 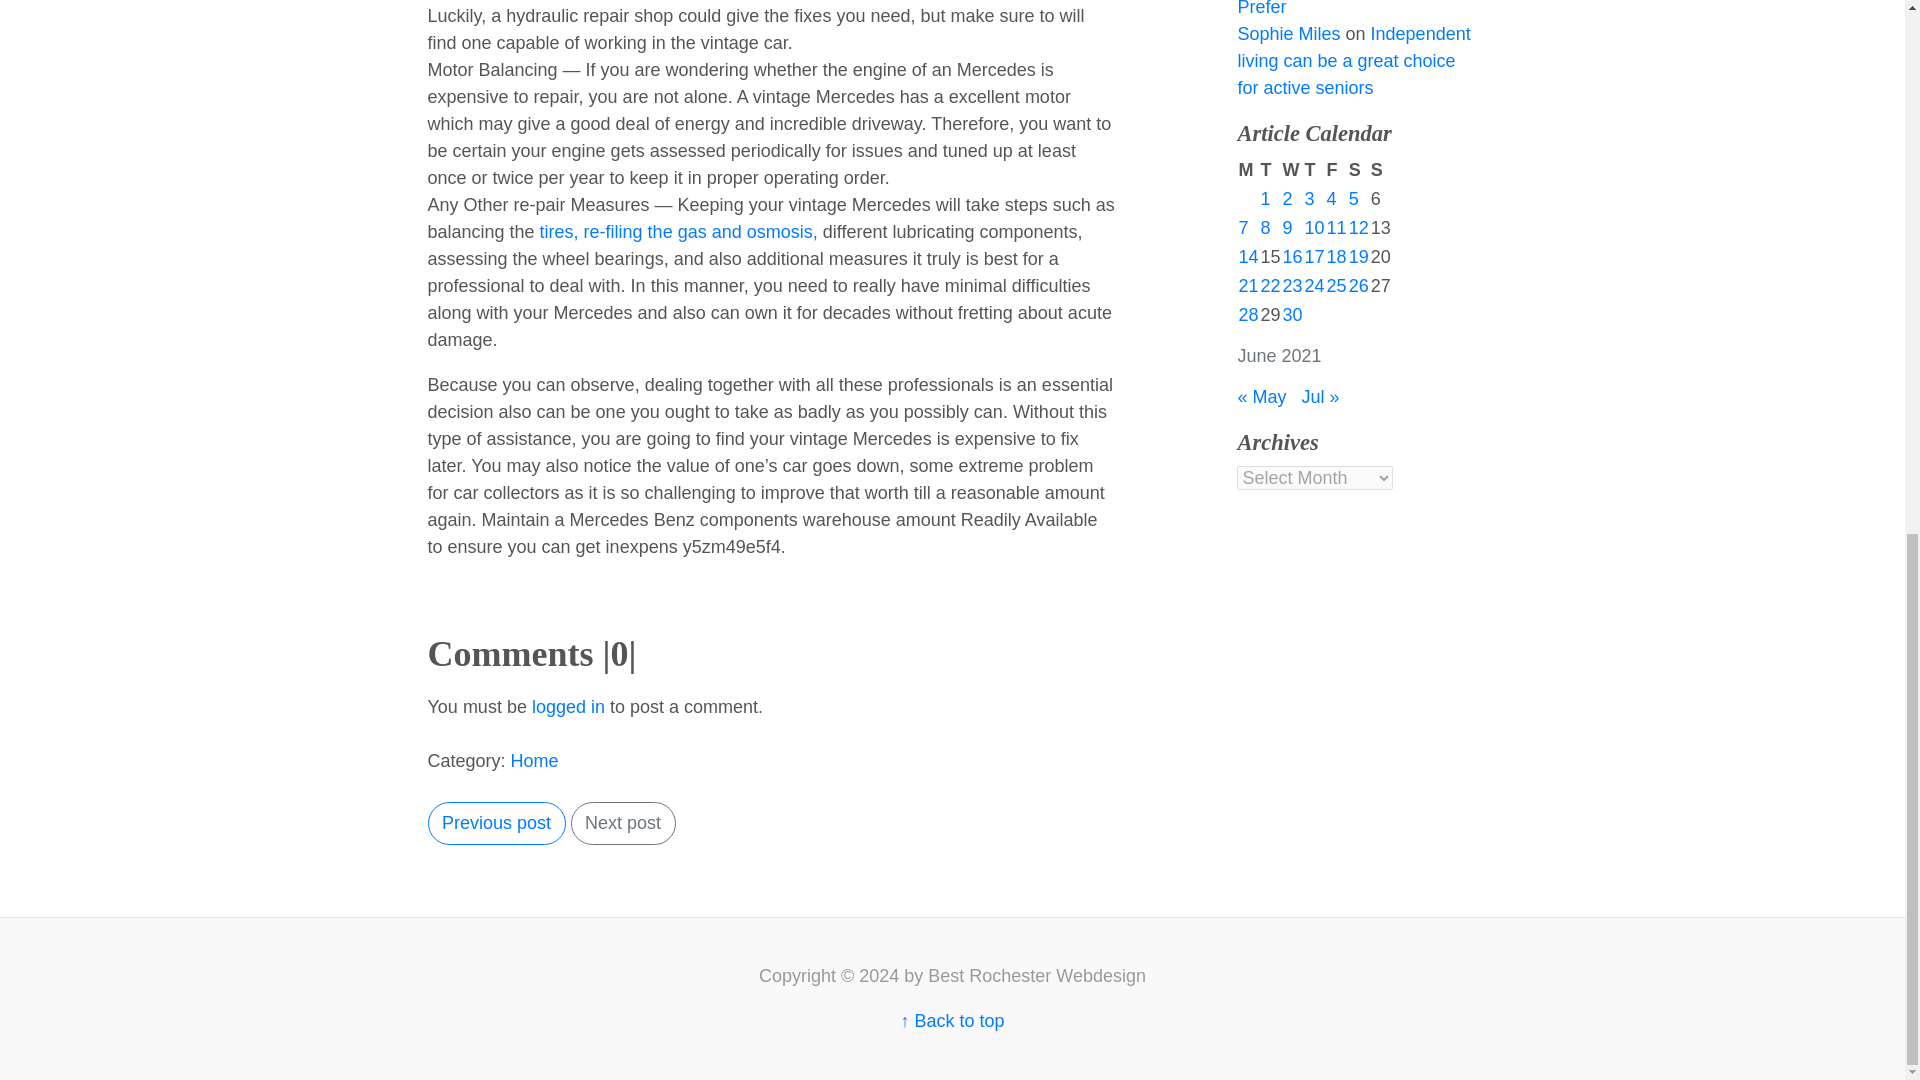 What do you see at coordinates (678, 232) in the screenshot?
I see `tires, re-filing the gas and osmosis,` at bounding box center [678, 232].